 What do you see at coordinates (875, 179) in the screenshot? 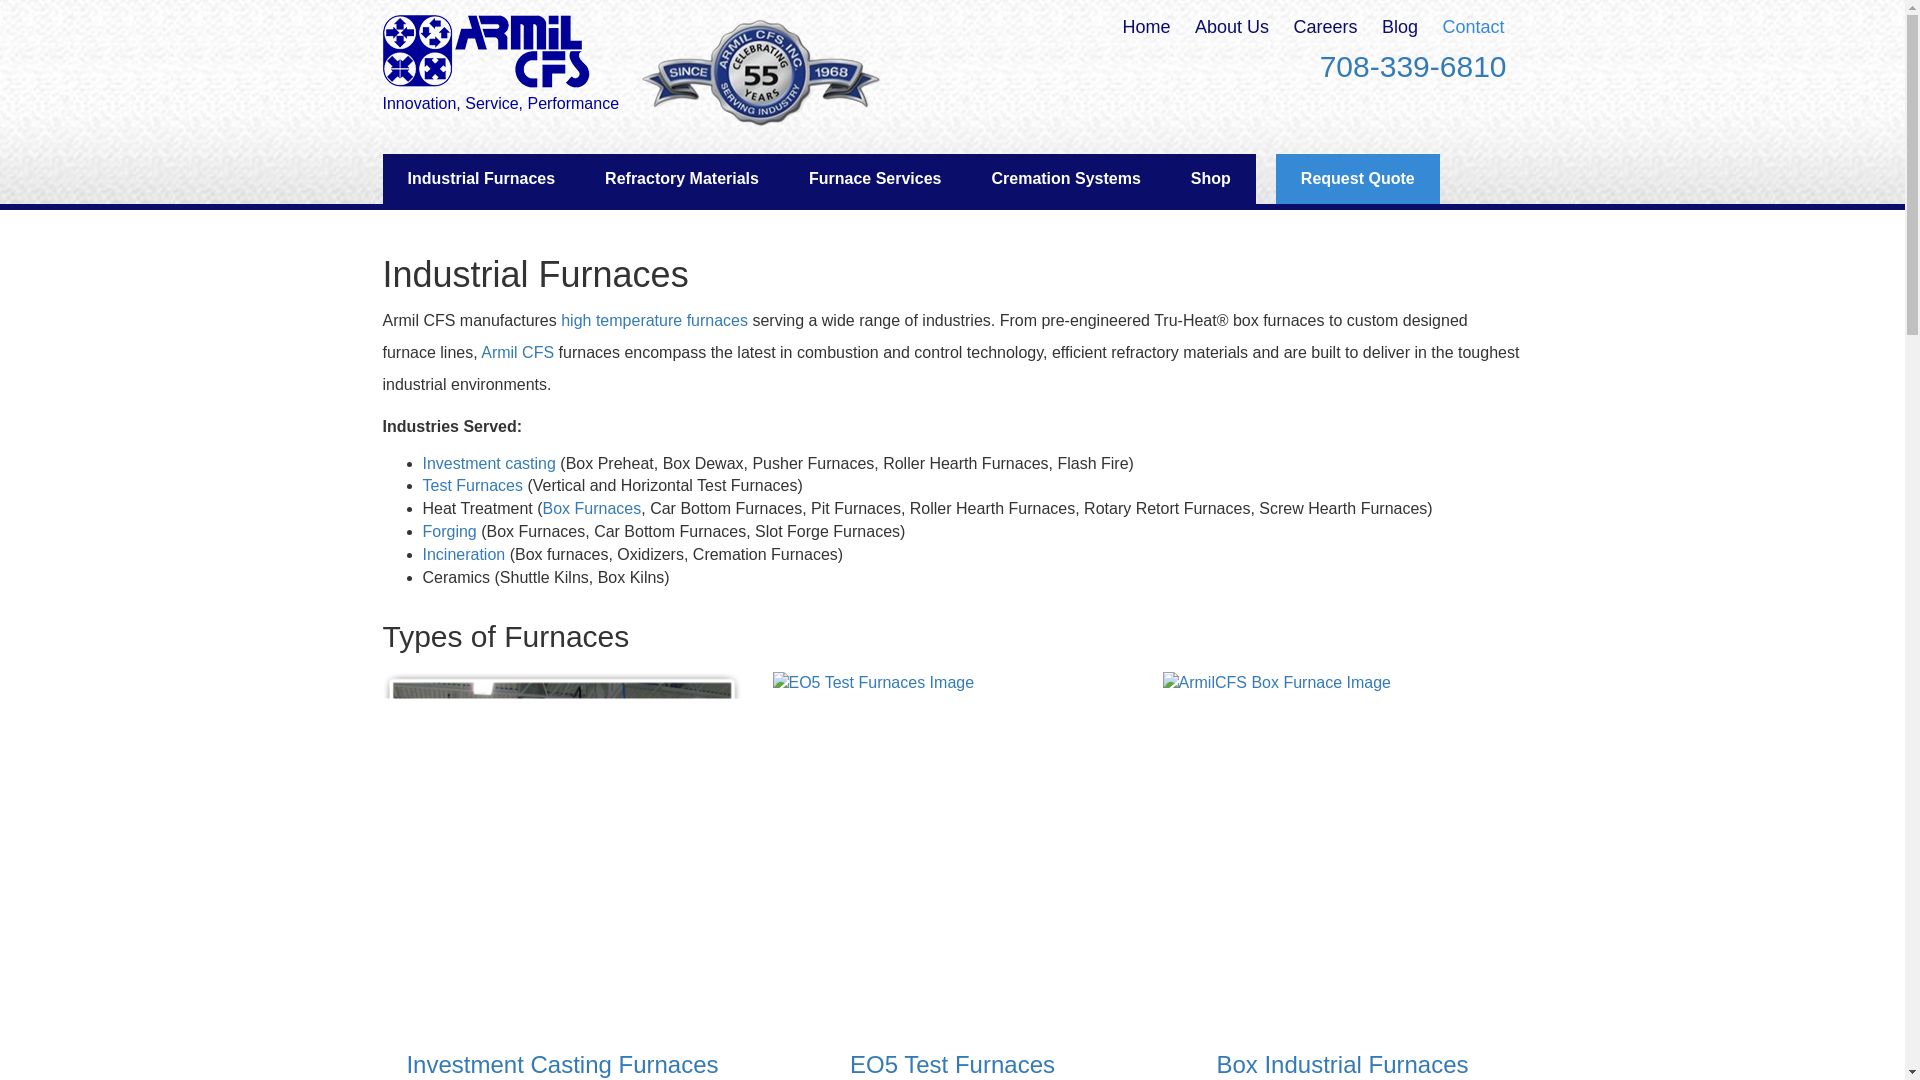
I see `Furnace Services` at bounding box center [875, 179].